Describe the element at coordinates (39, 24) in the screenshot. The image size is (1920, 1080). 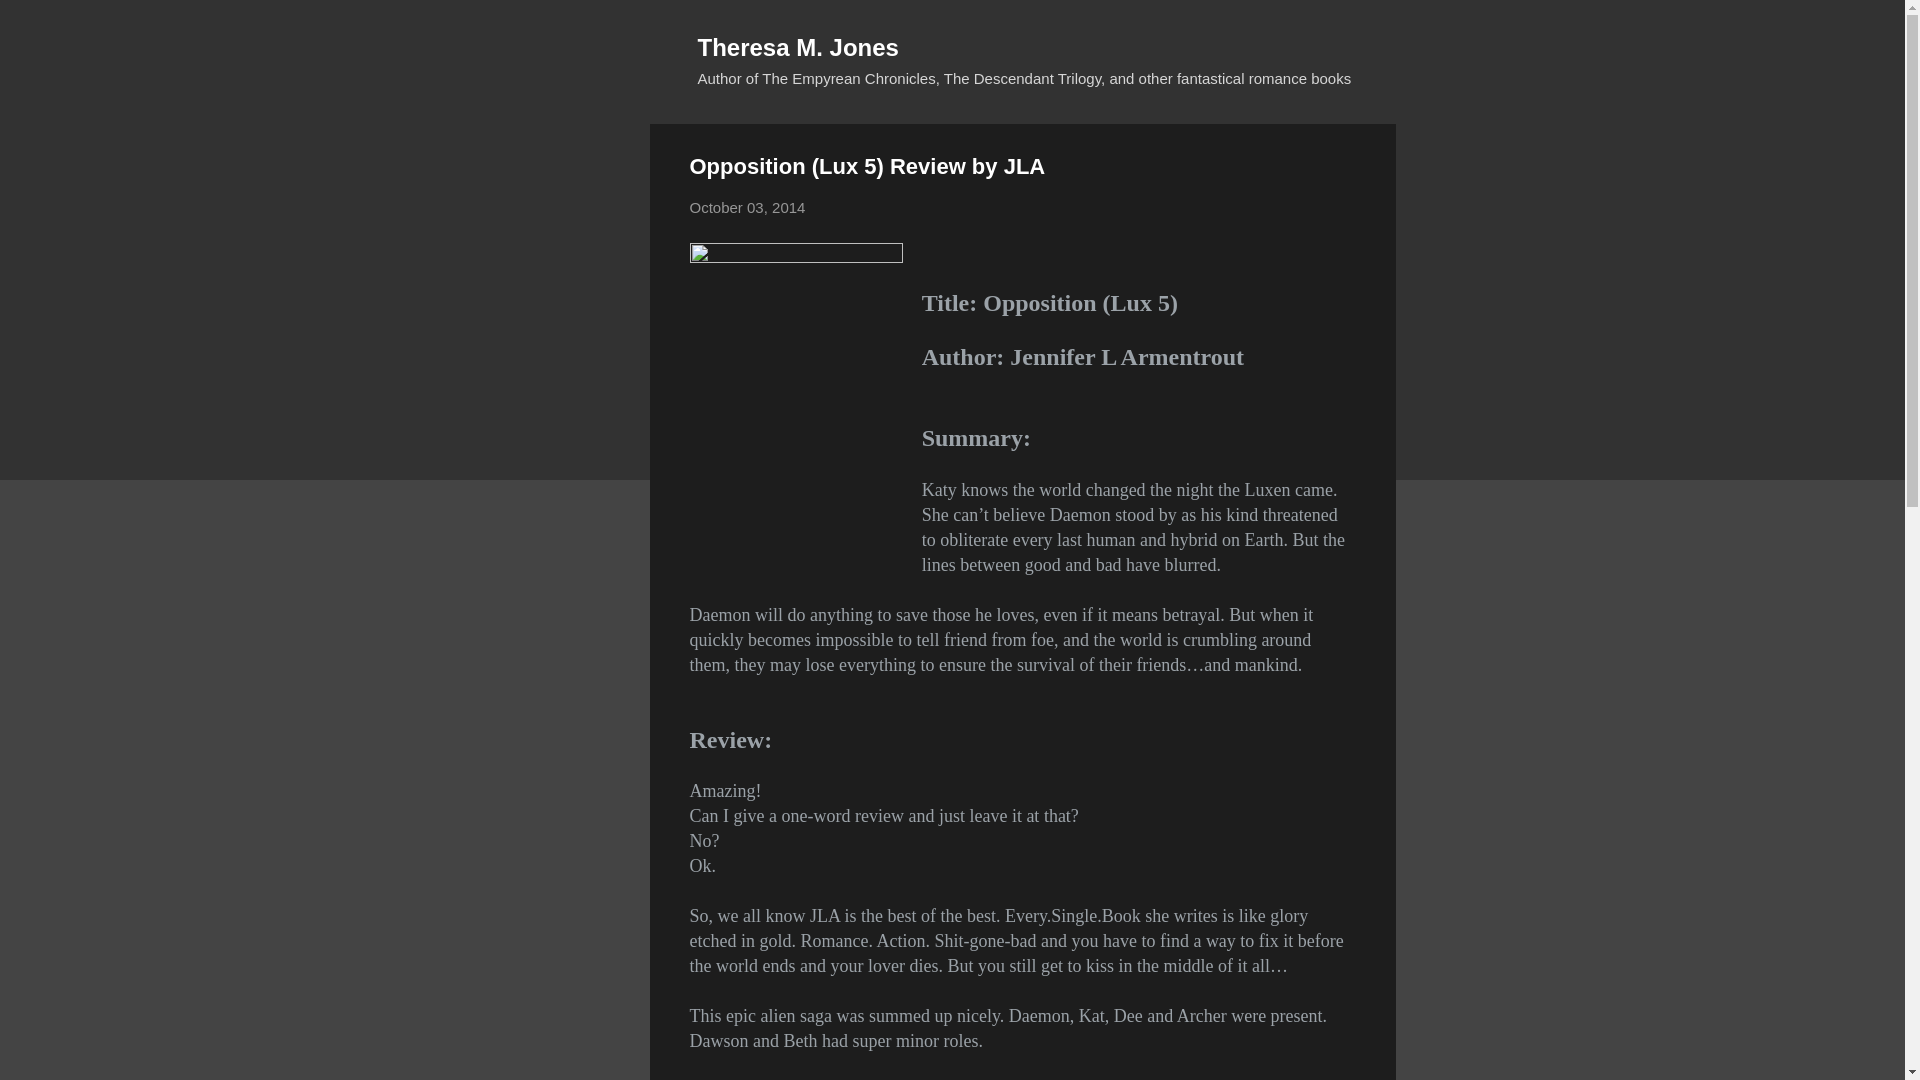
I see `Search` at that location.